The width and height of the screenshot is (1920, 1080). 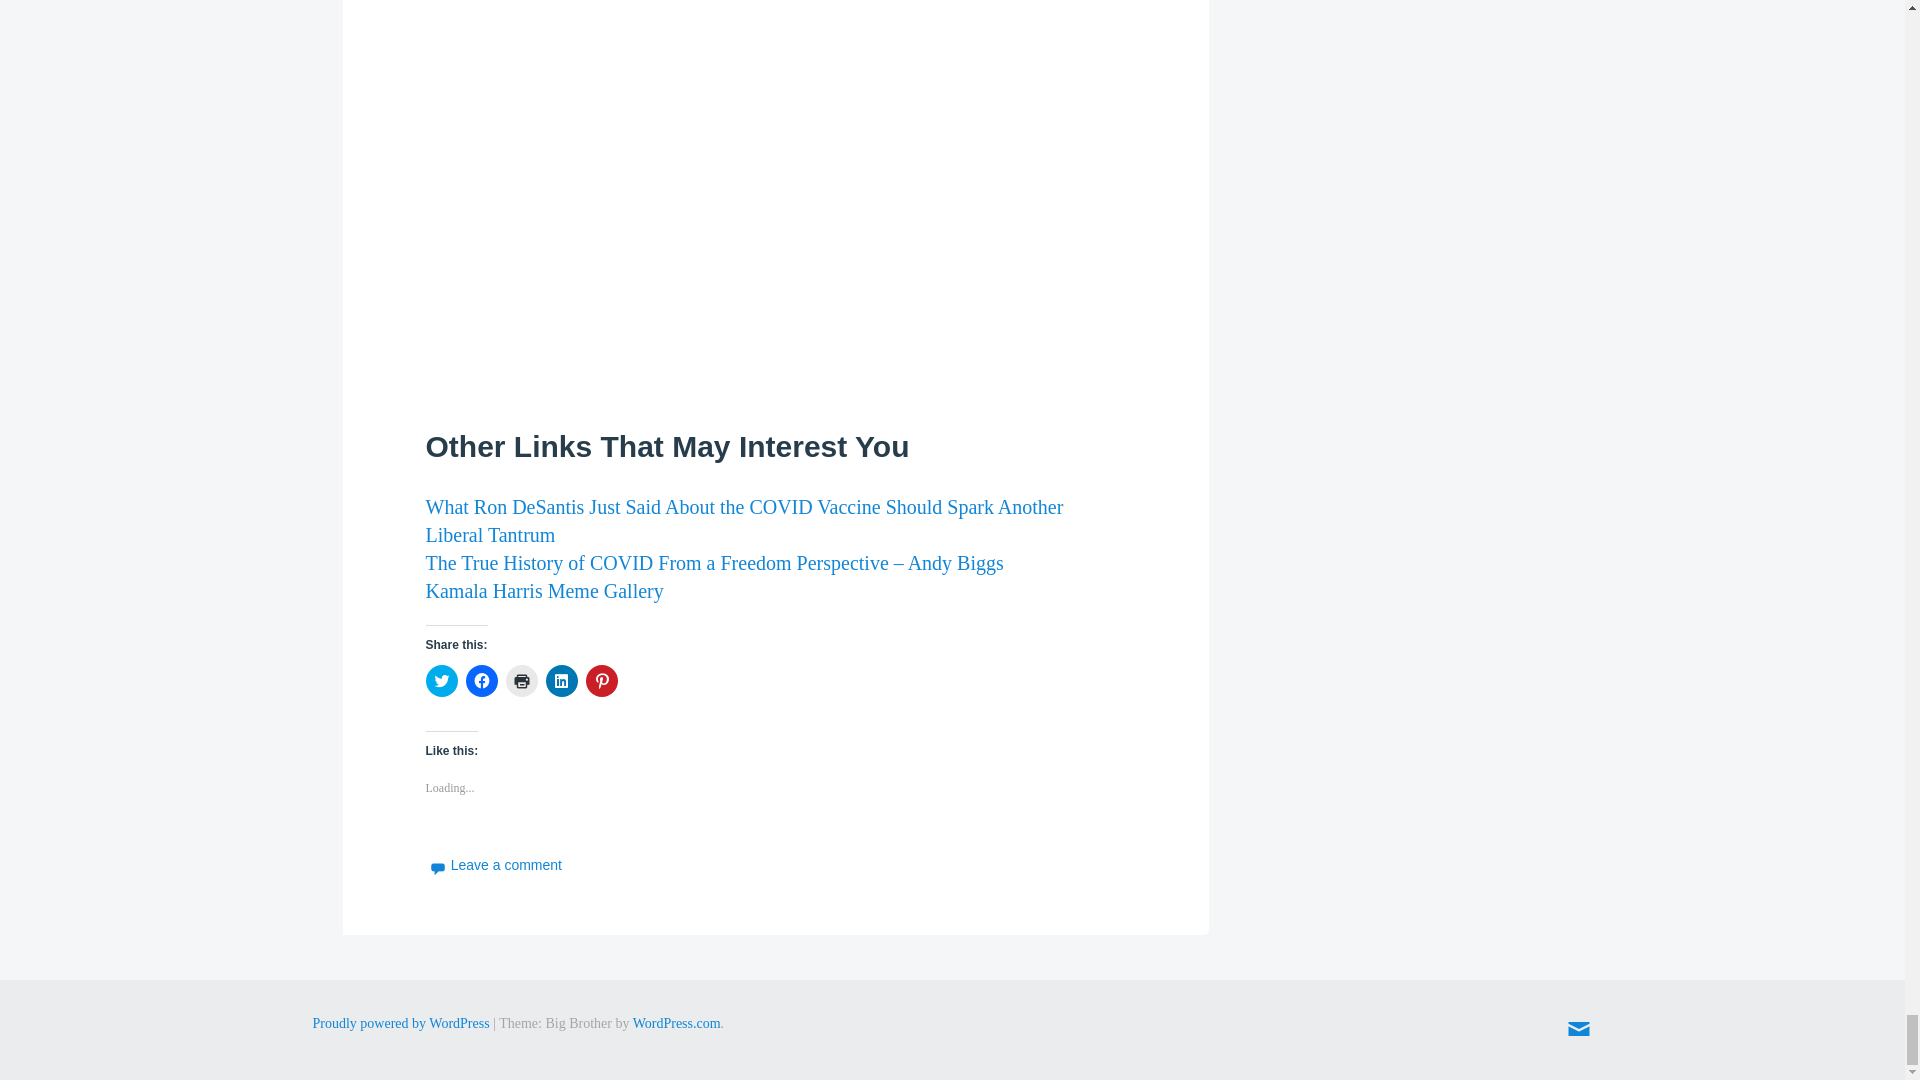 I want to click on Click to share on Twitter, so click(x=442, y=680).